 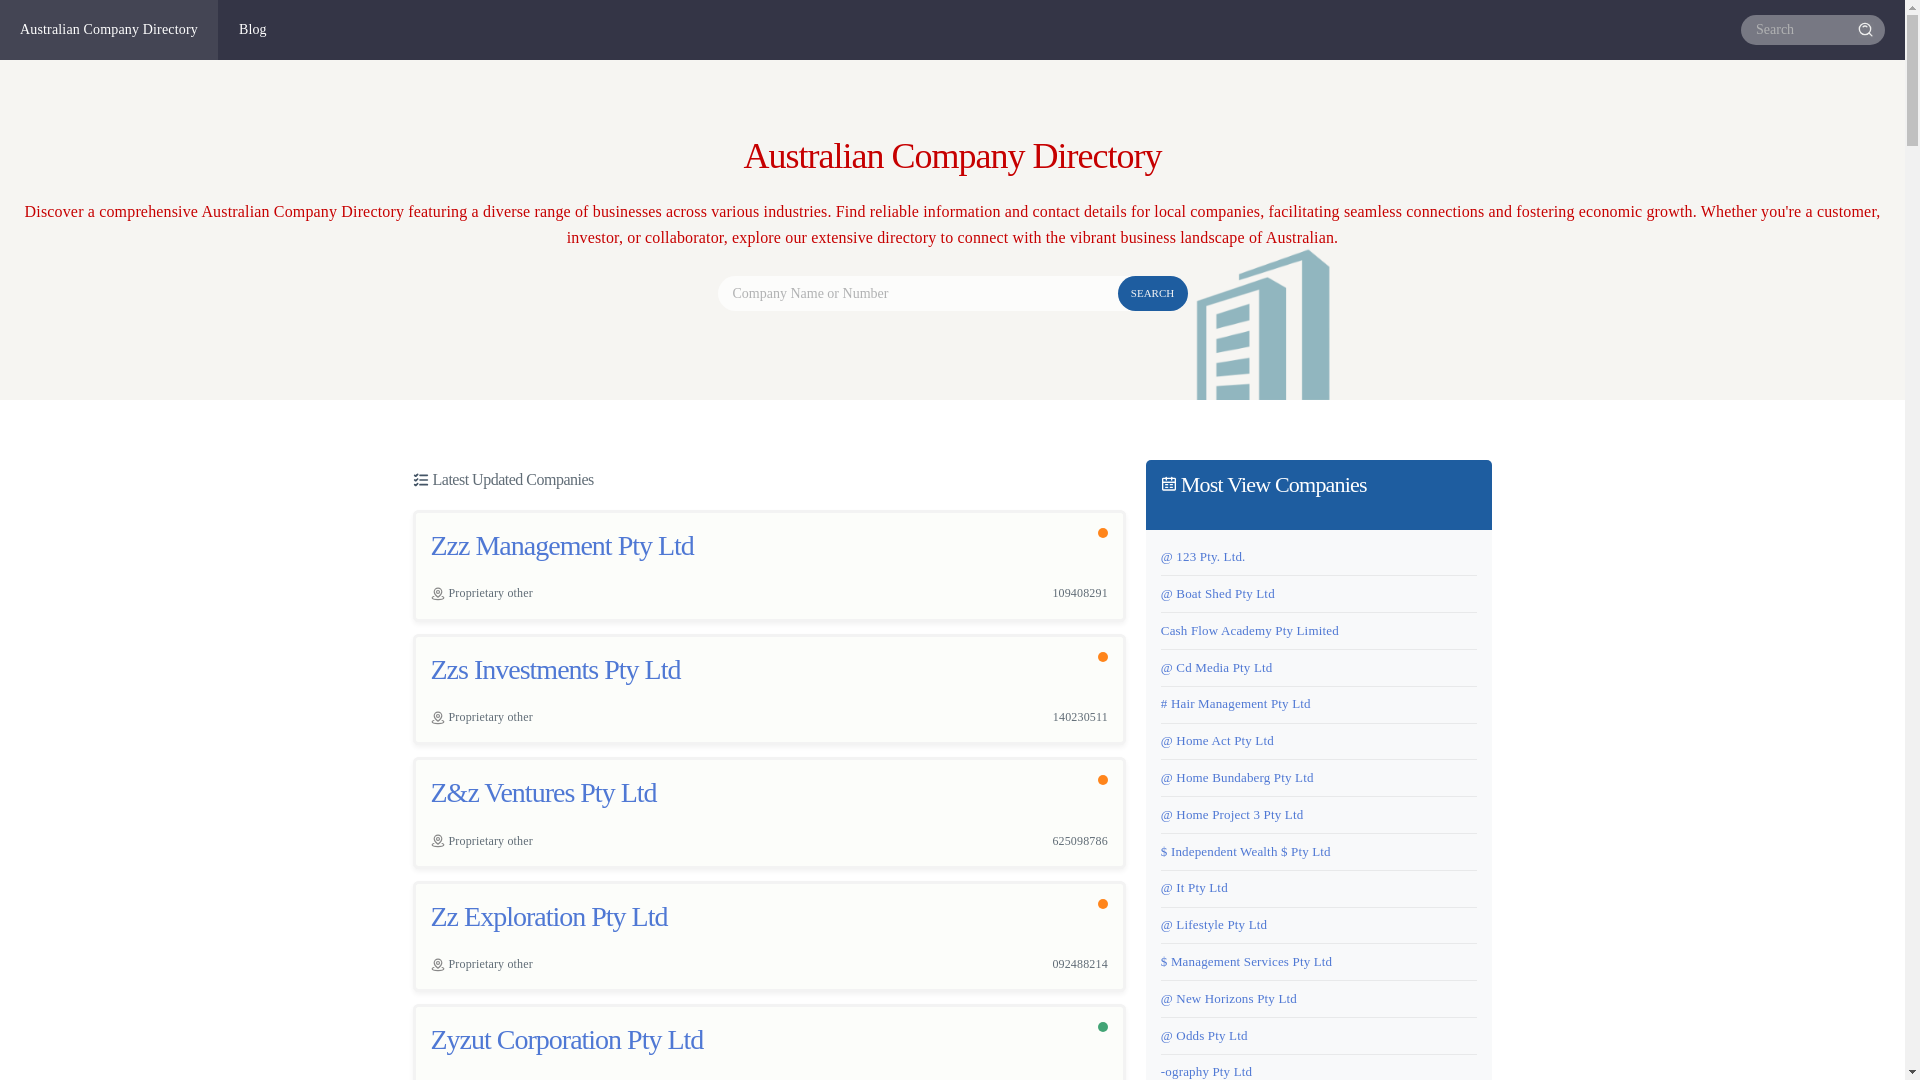 What do you see at coordinates (110, 30) in the screenshot?
I see `Australian Company Directory` at bounding box center [110, 30].